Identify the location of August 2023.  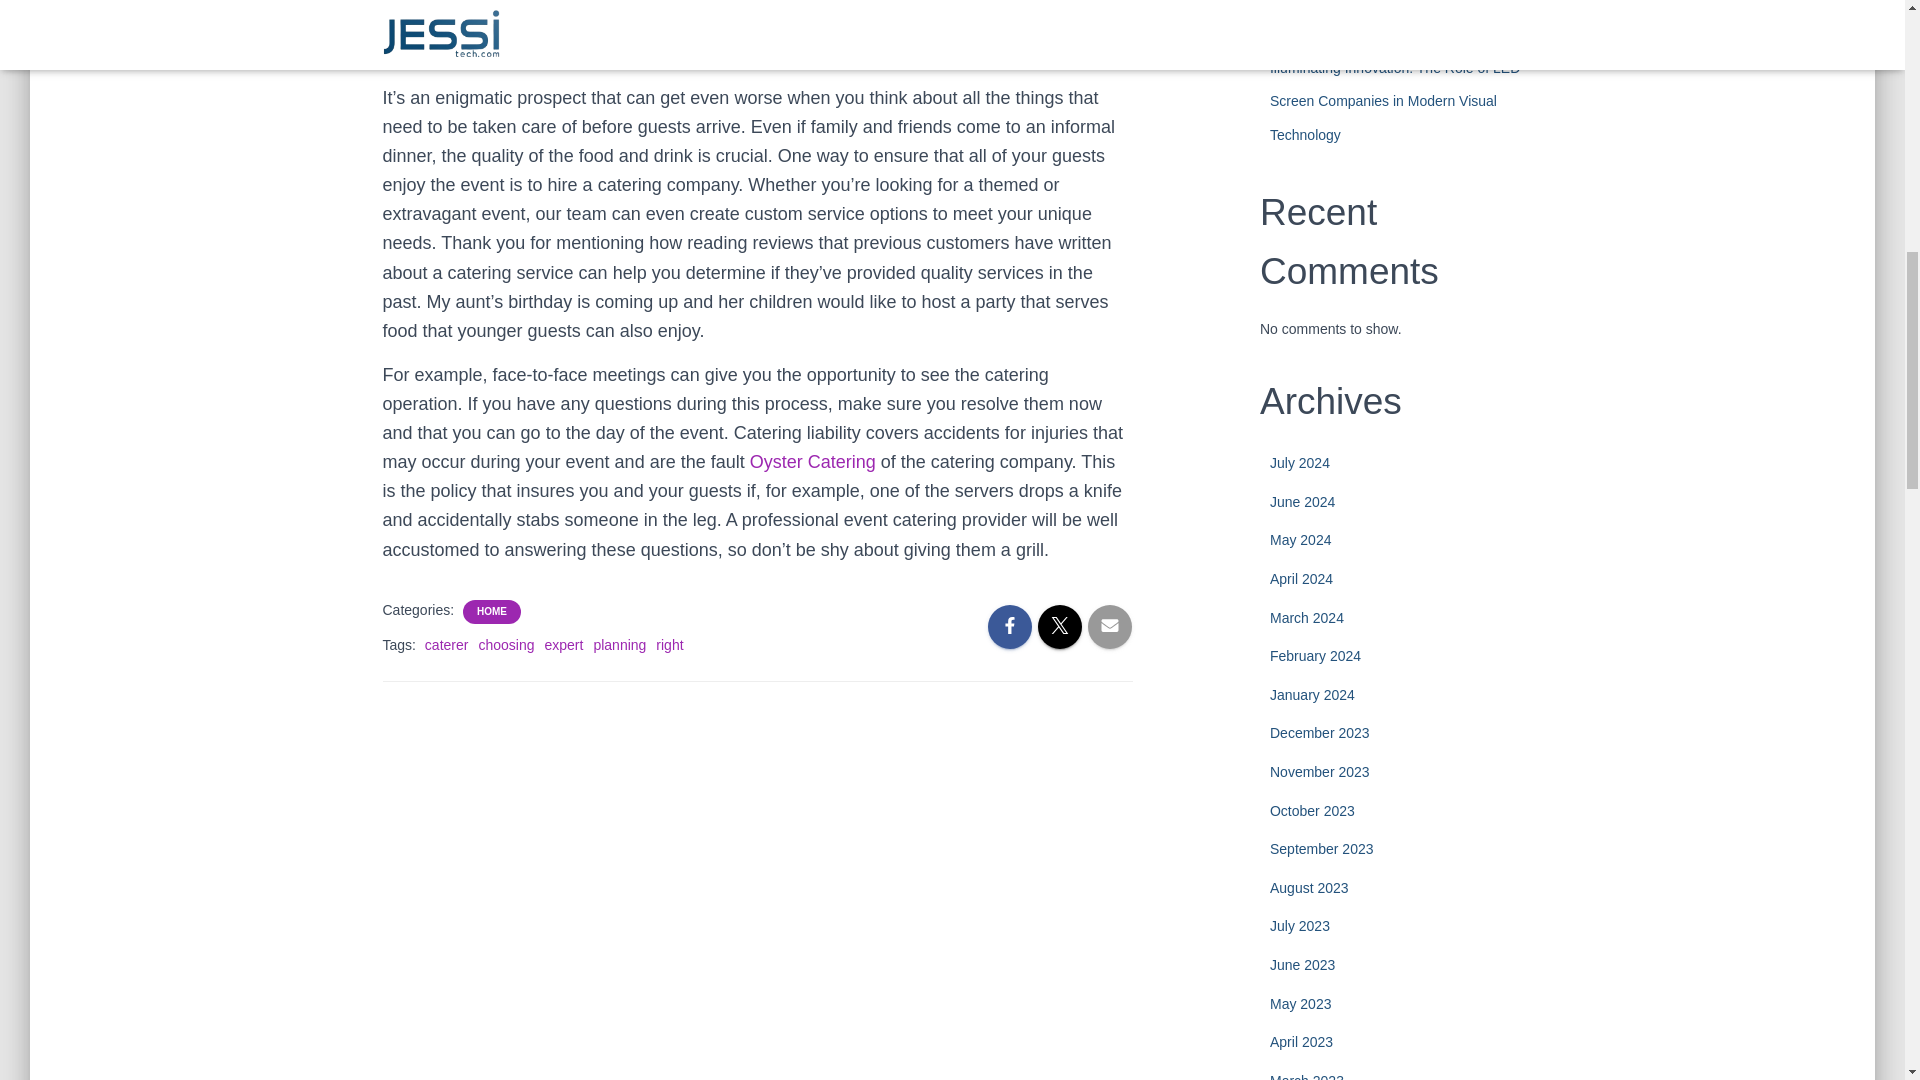
(1309, 888).